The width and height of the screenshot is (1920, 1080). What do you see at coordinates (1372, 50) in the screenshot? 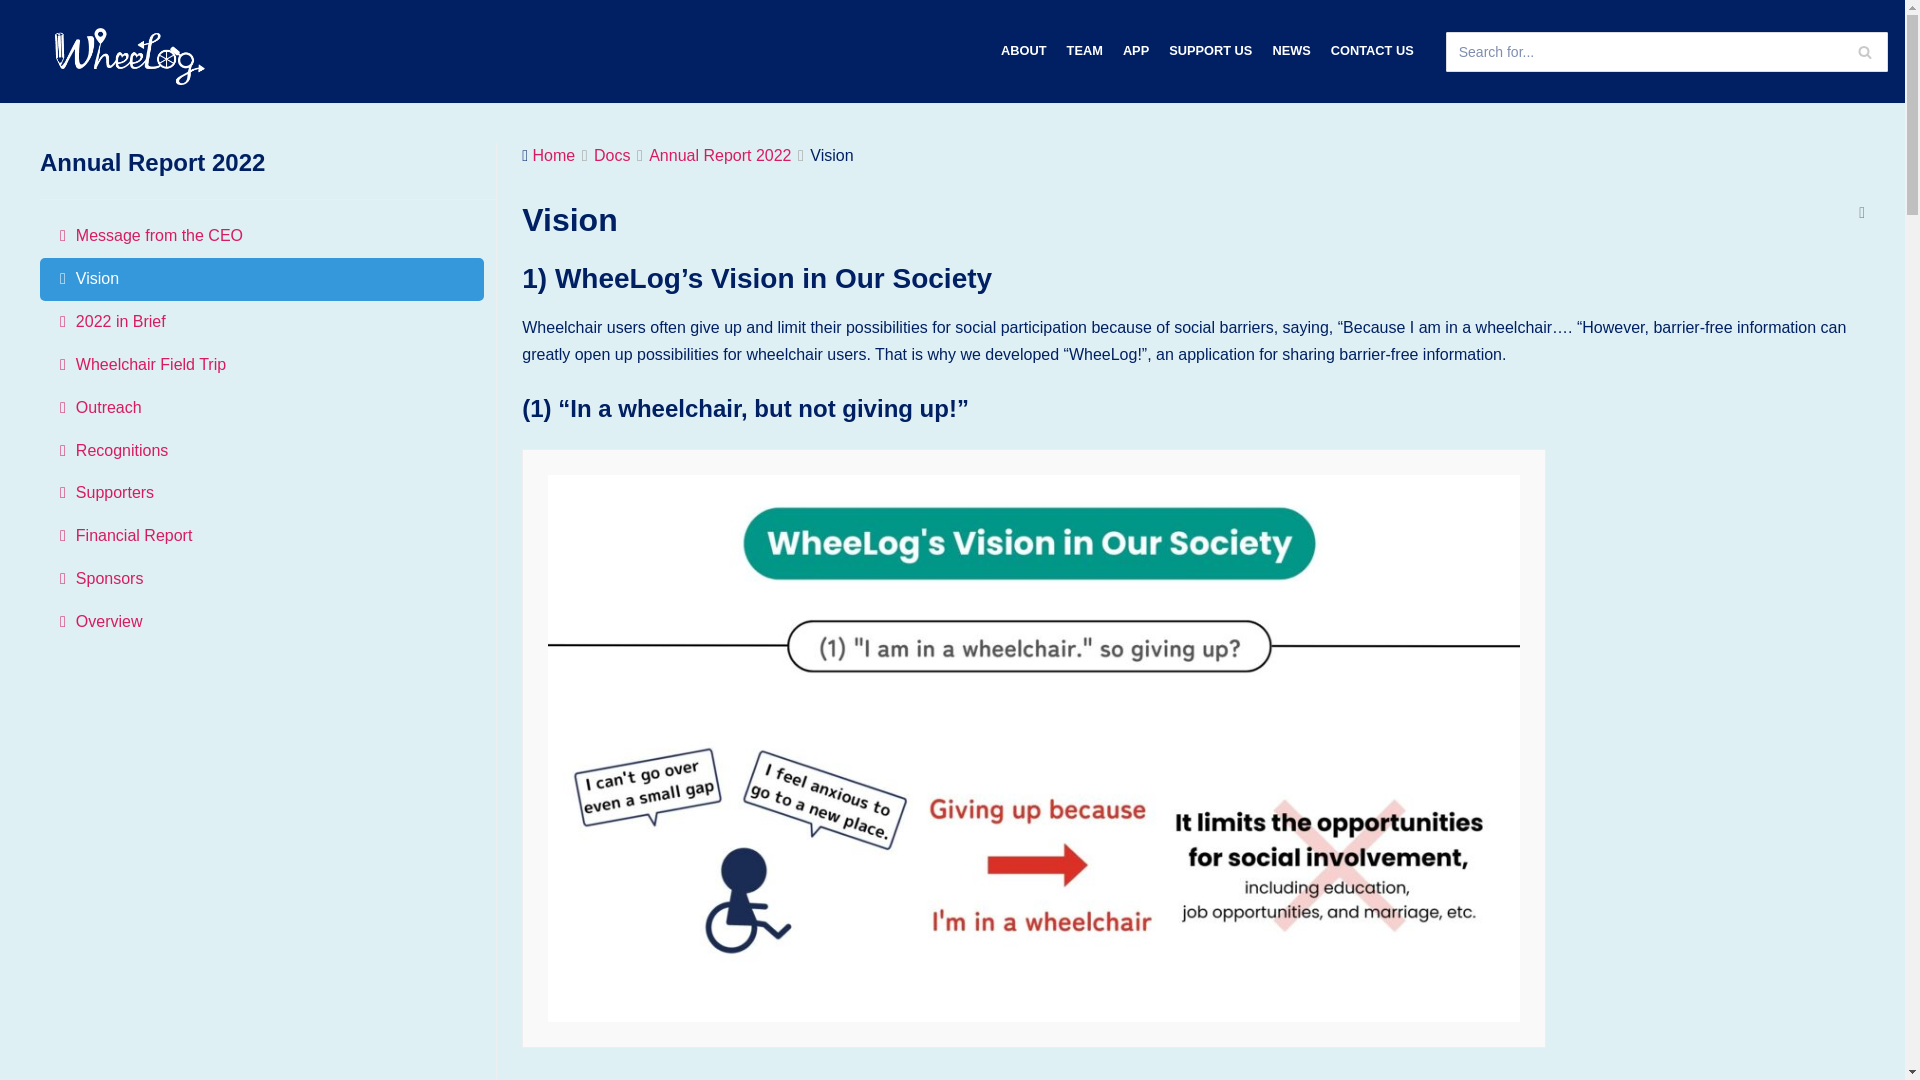
I see `CONTACT US` at bounding box center [1372, 50].